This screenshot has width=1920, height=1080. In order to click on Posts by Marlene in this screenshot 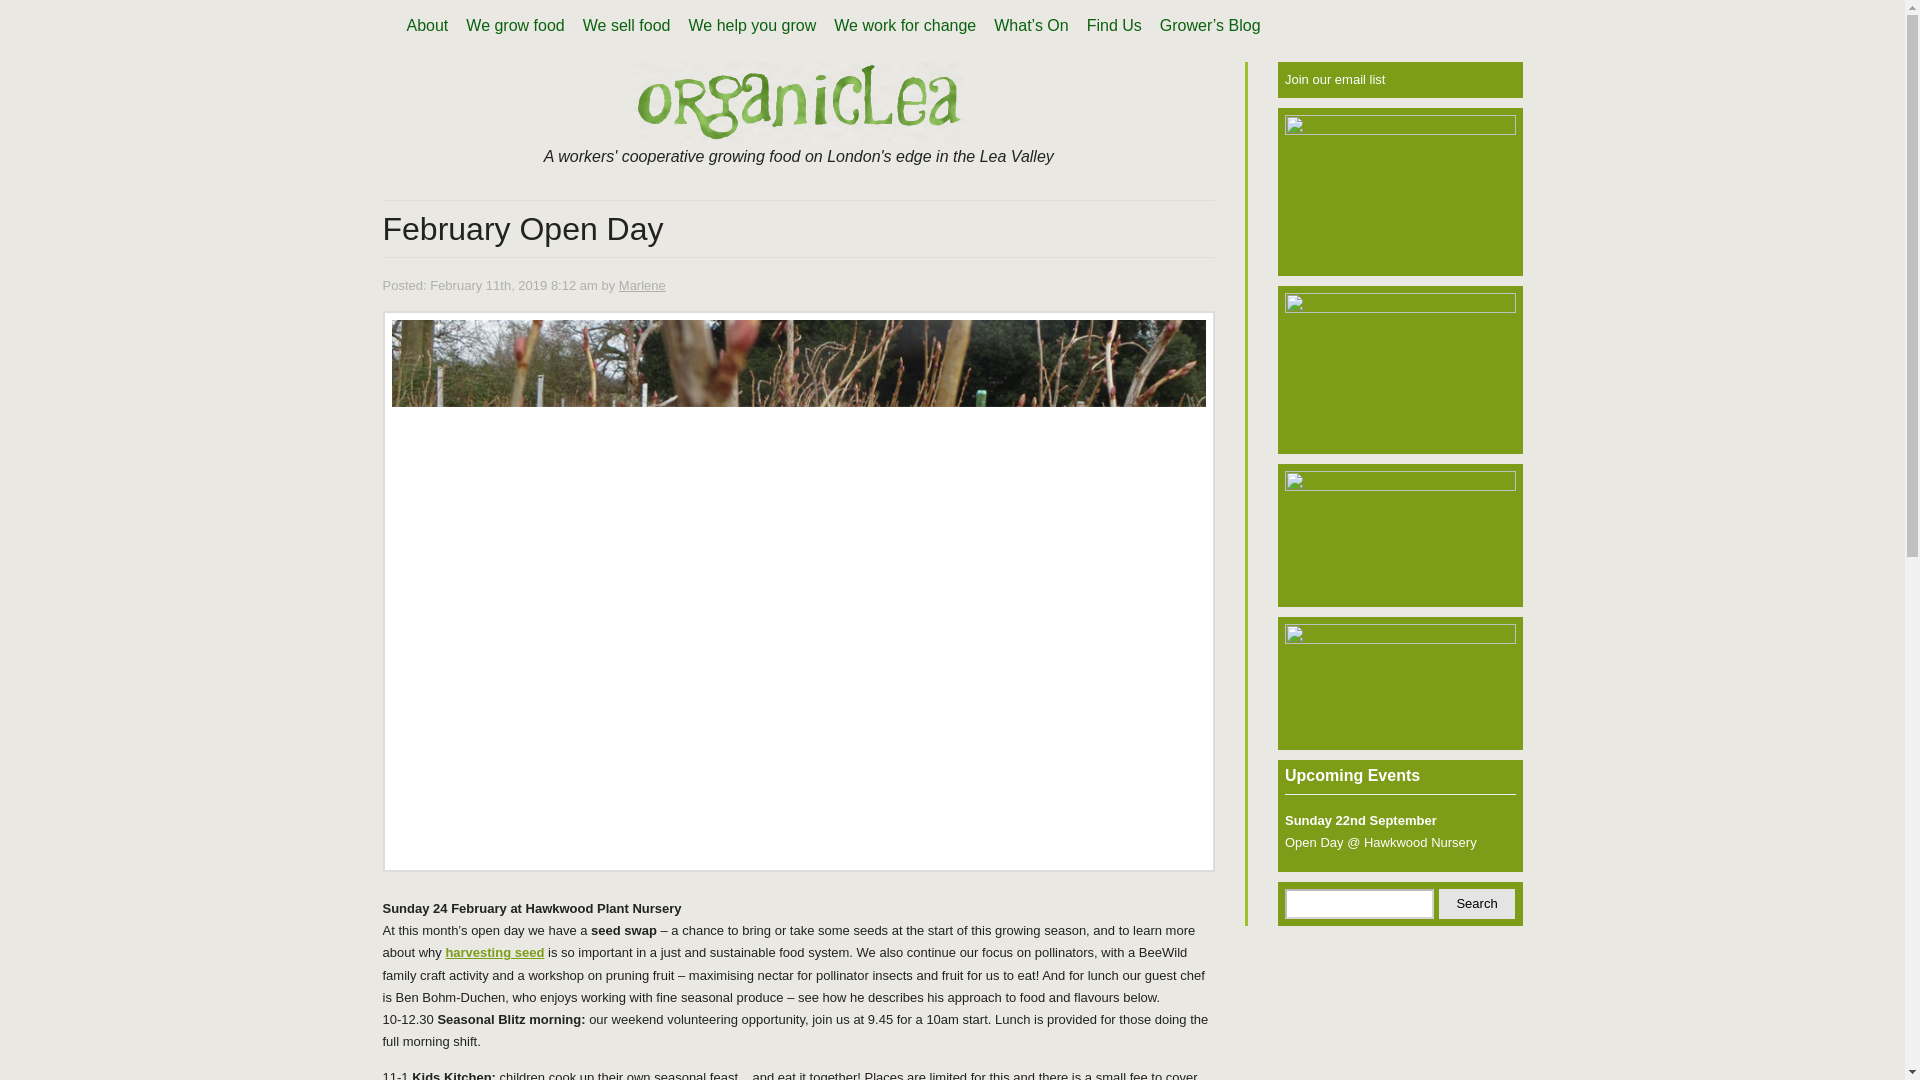, I will do `click(642, 284)`.